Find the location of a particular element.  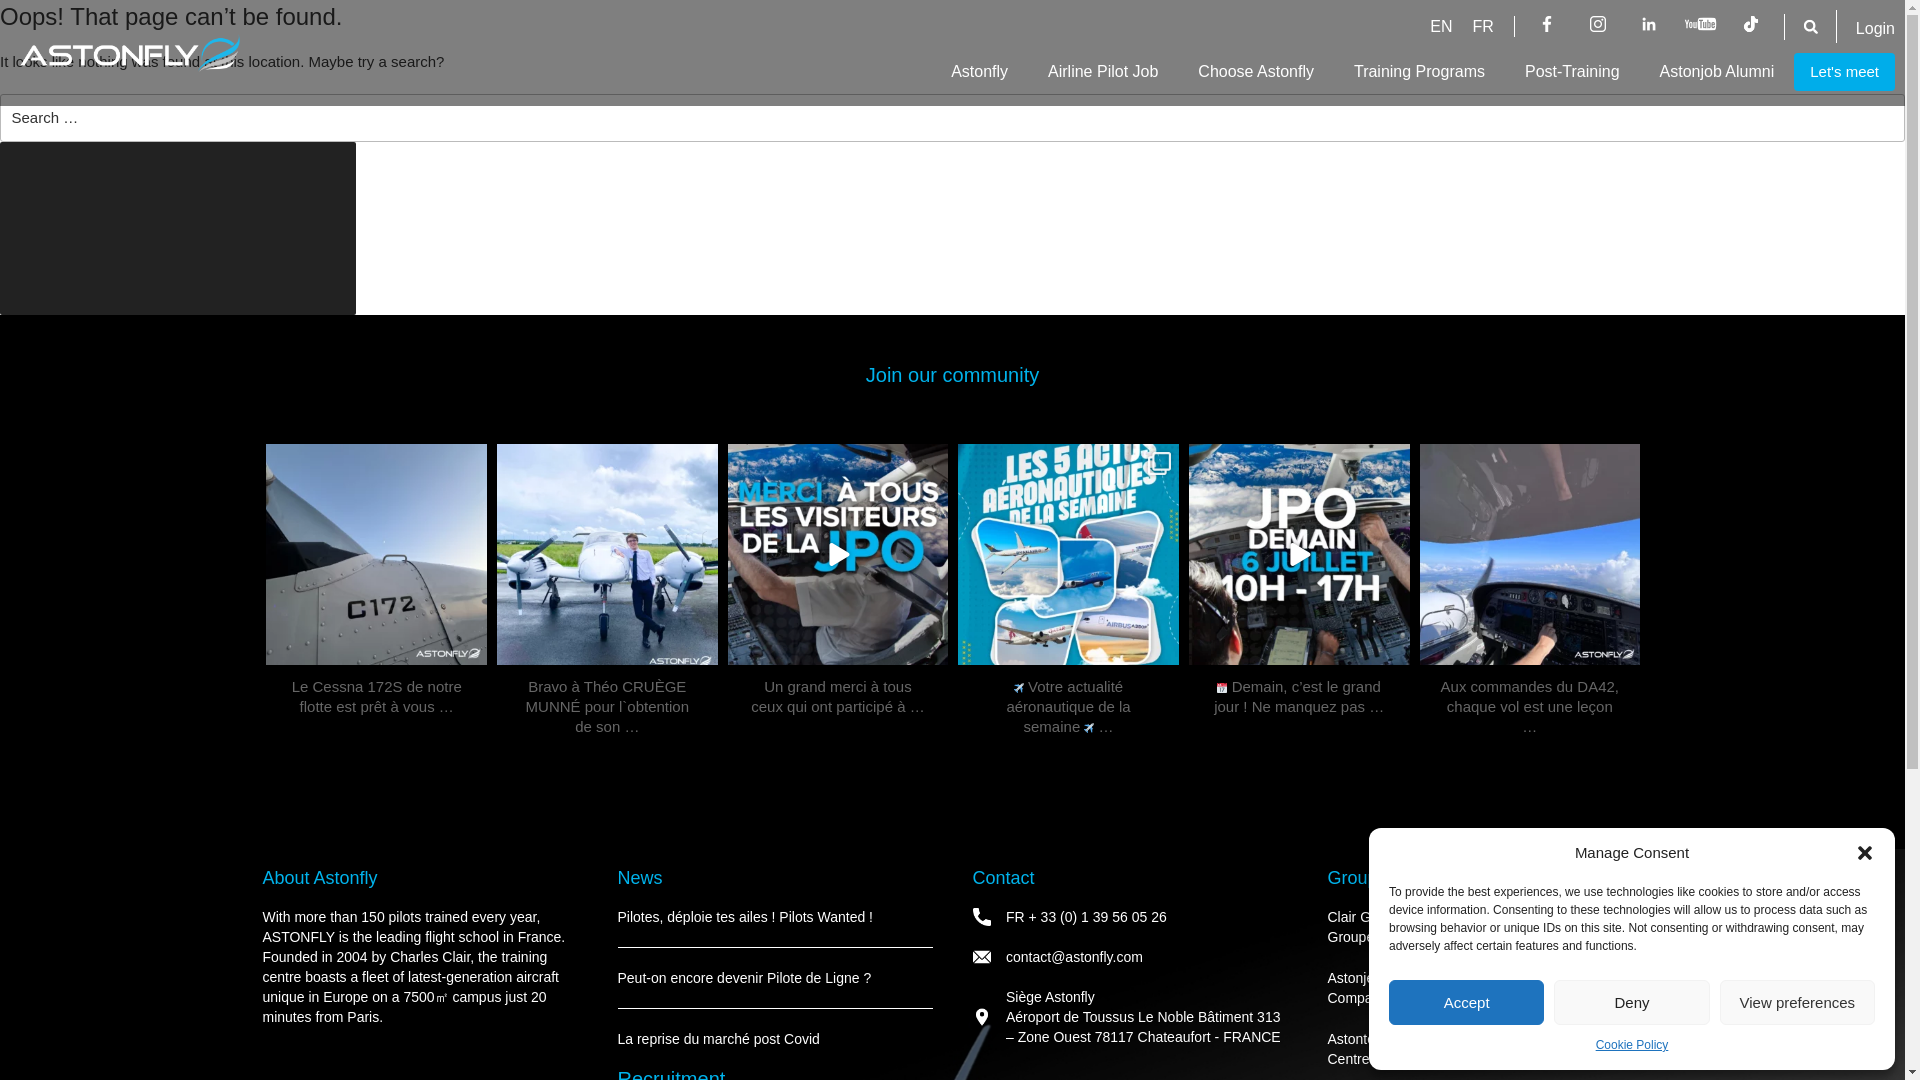

Airline Pilot Job is located at coordinates (1102, 72).